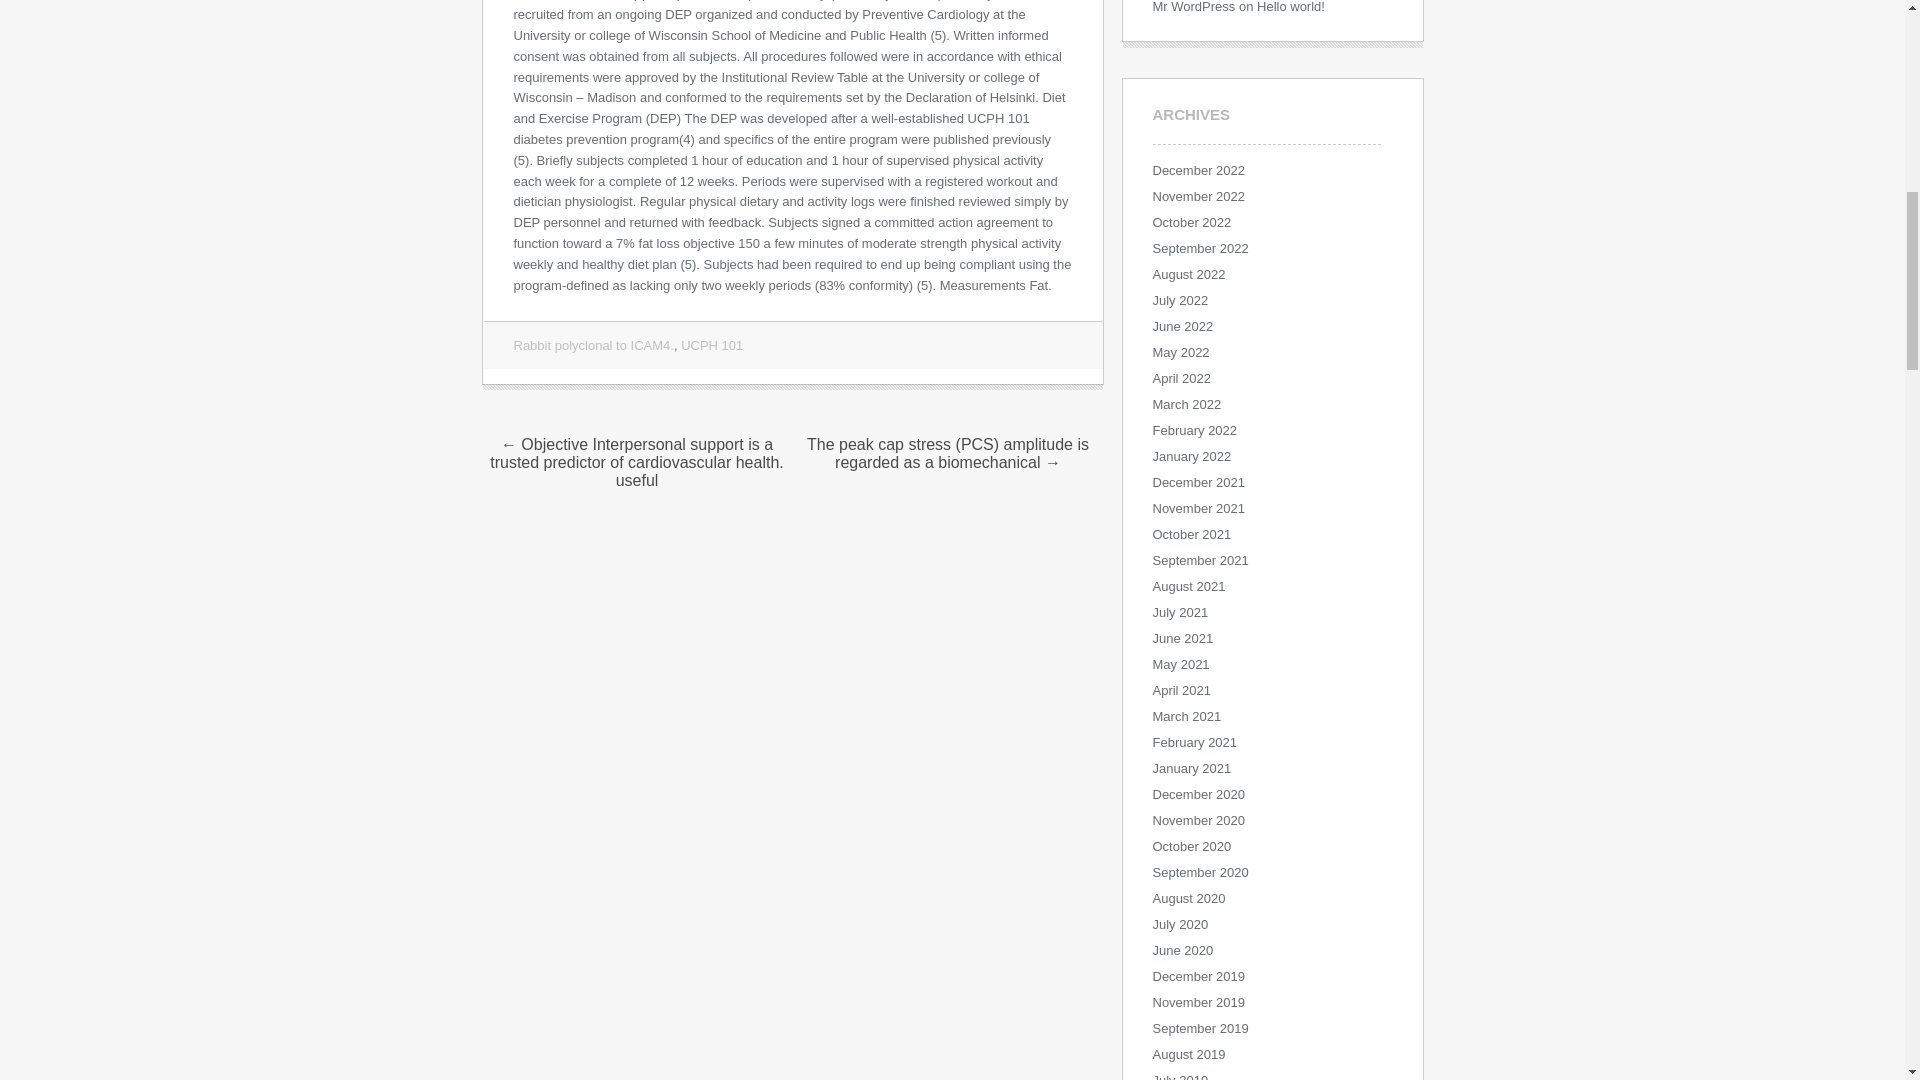  Describe the element at coordinates (1180, 610) in the screenshot. I see `July 2021` at that location.